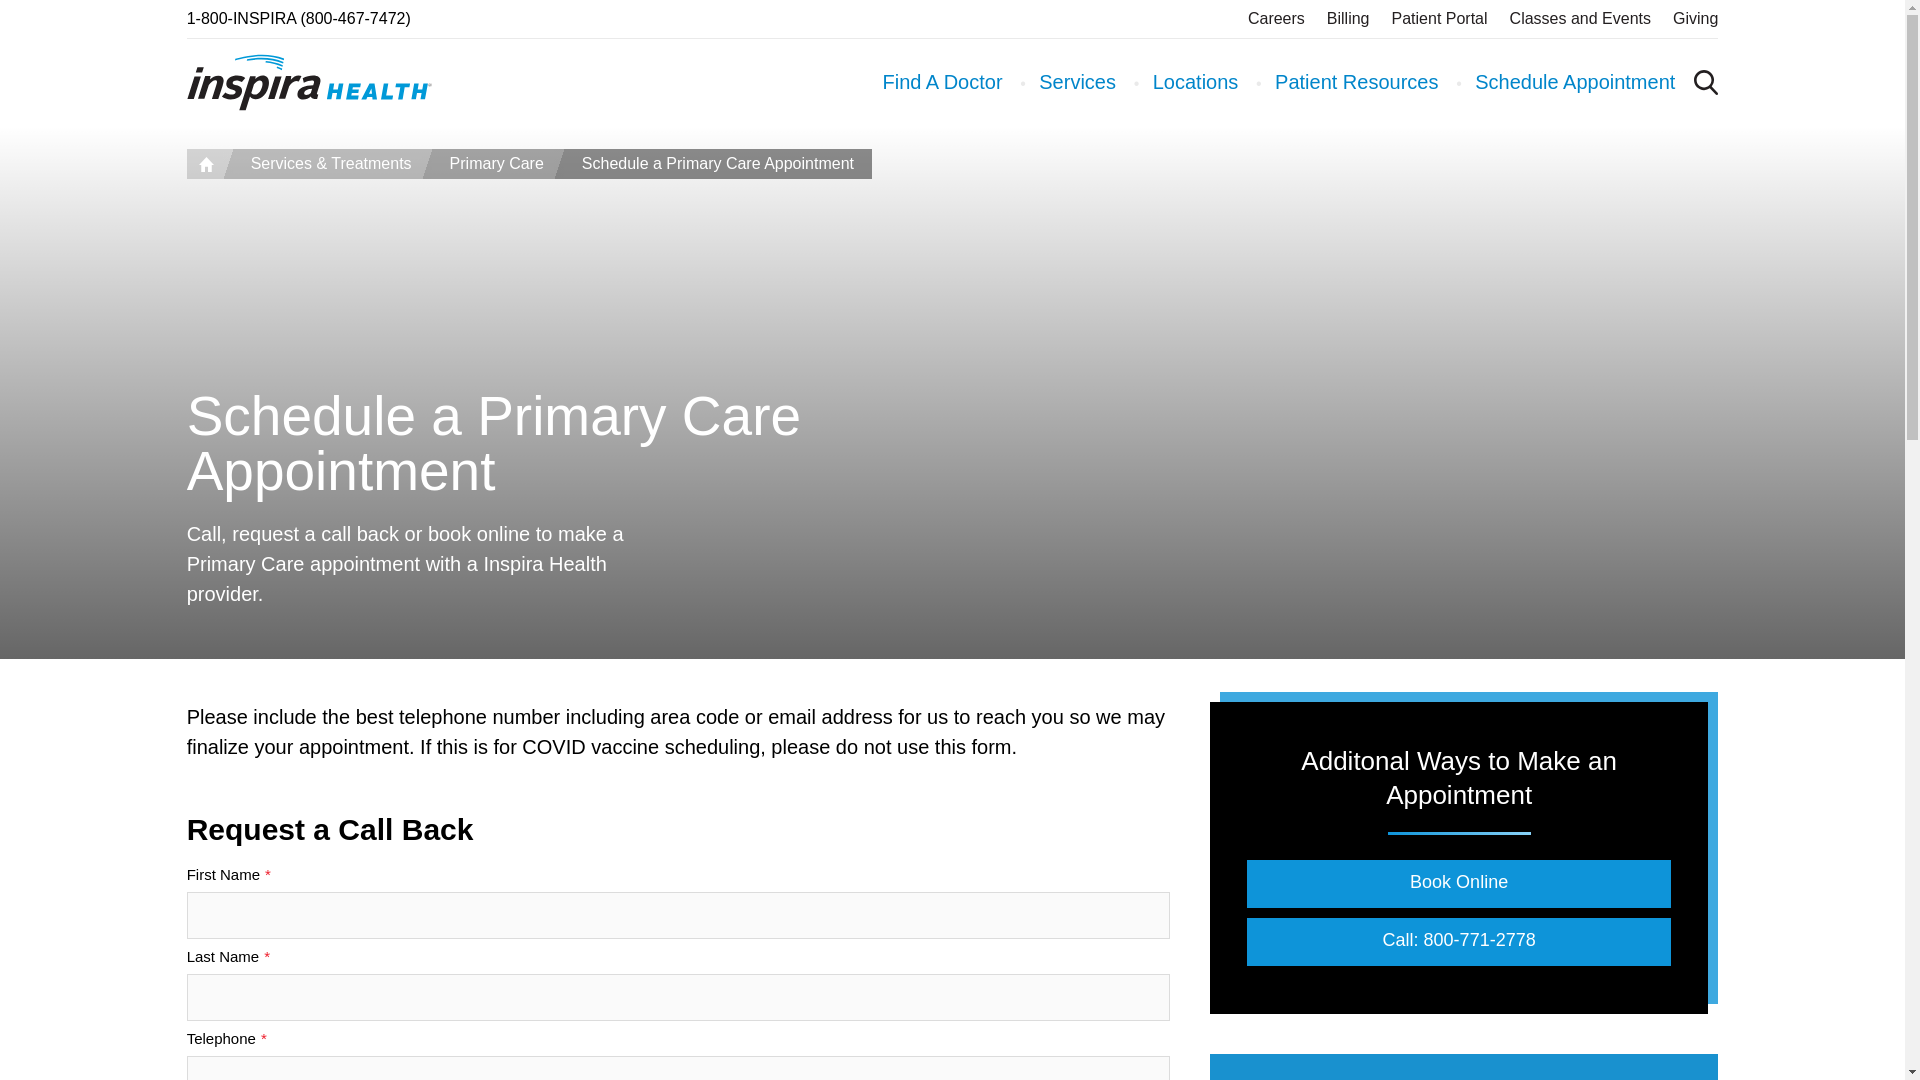  Describe the element at coordinates (1602, 238) in the screenshot. I see `Search` at that location.